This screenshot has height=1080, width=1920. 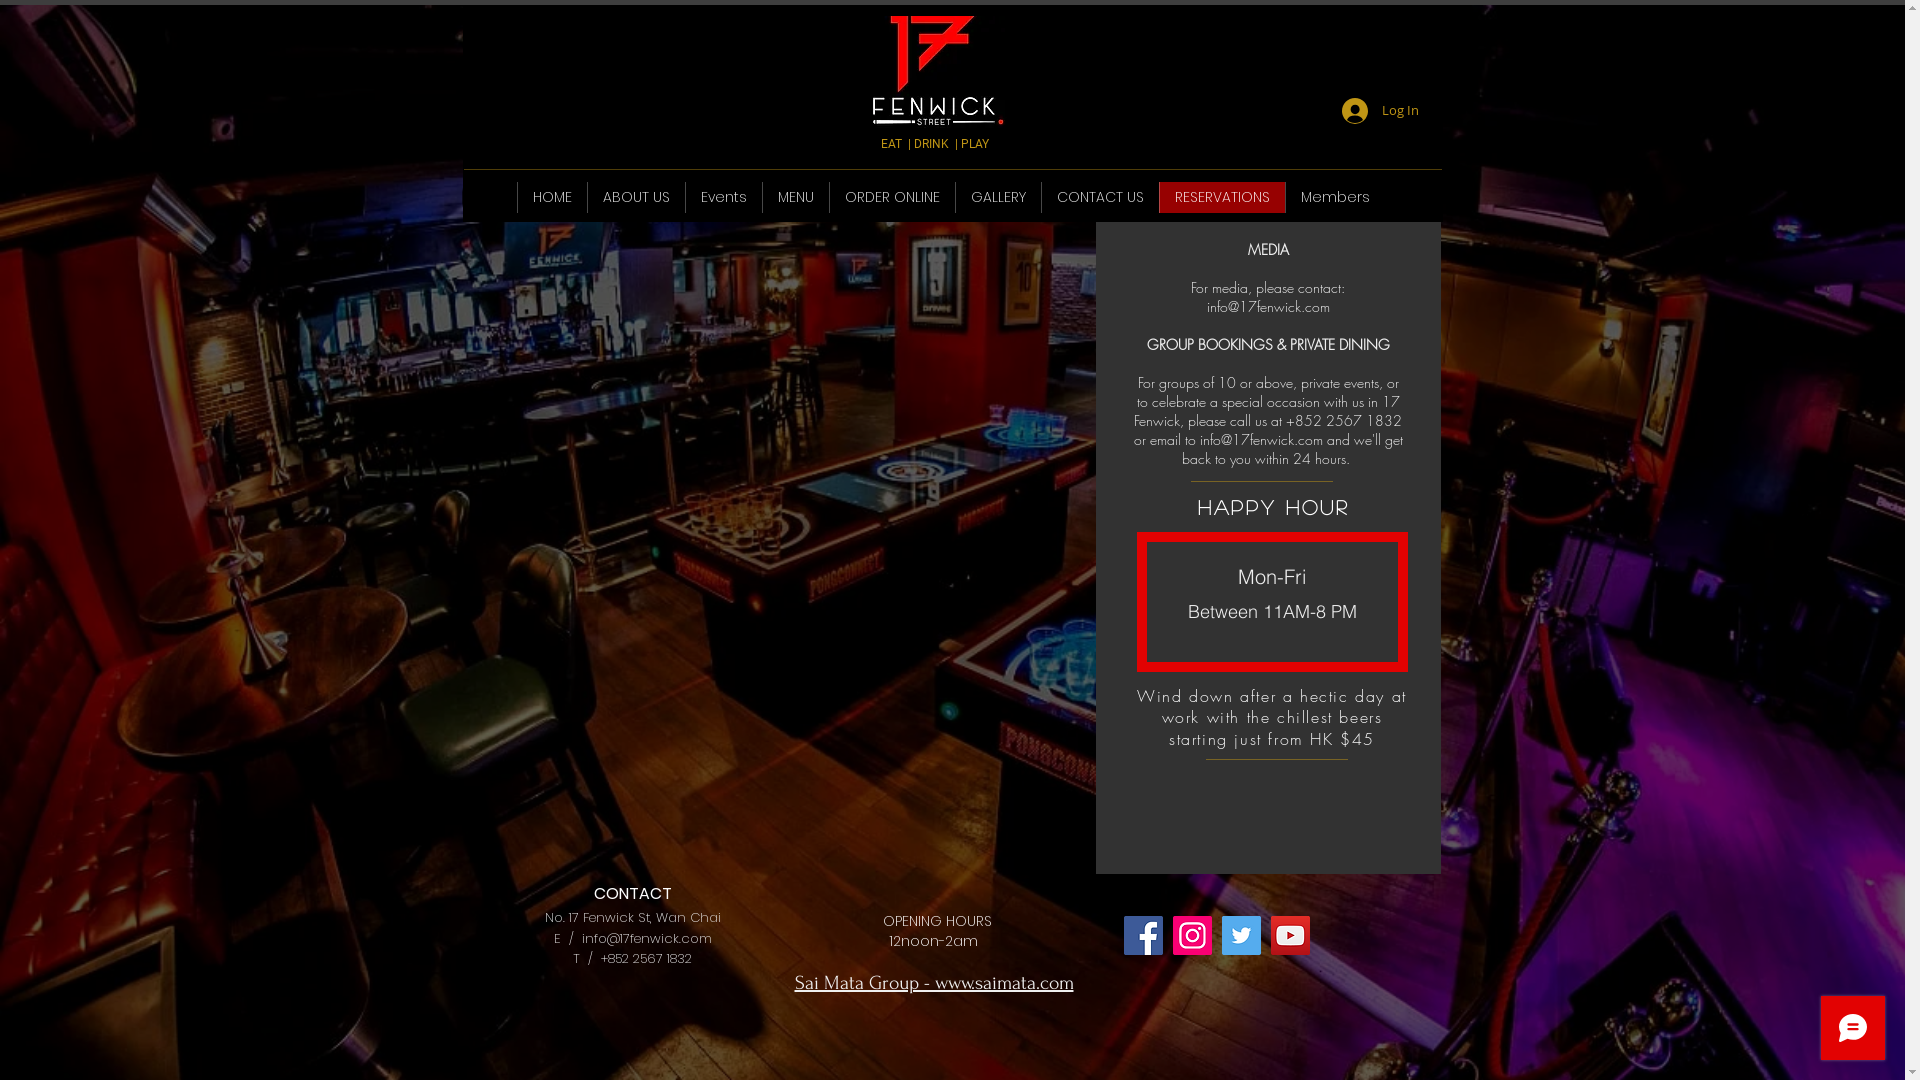 I want to click on Log In, so click(x=1380, y=111).